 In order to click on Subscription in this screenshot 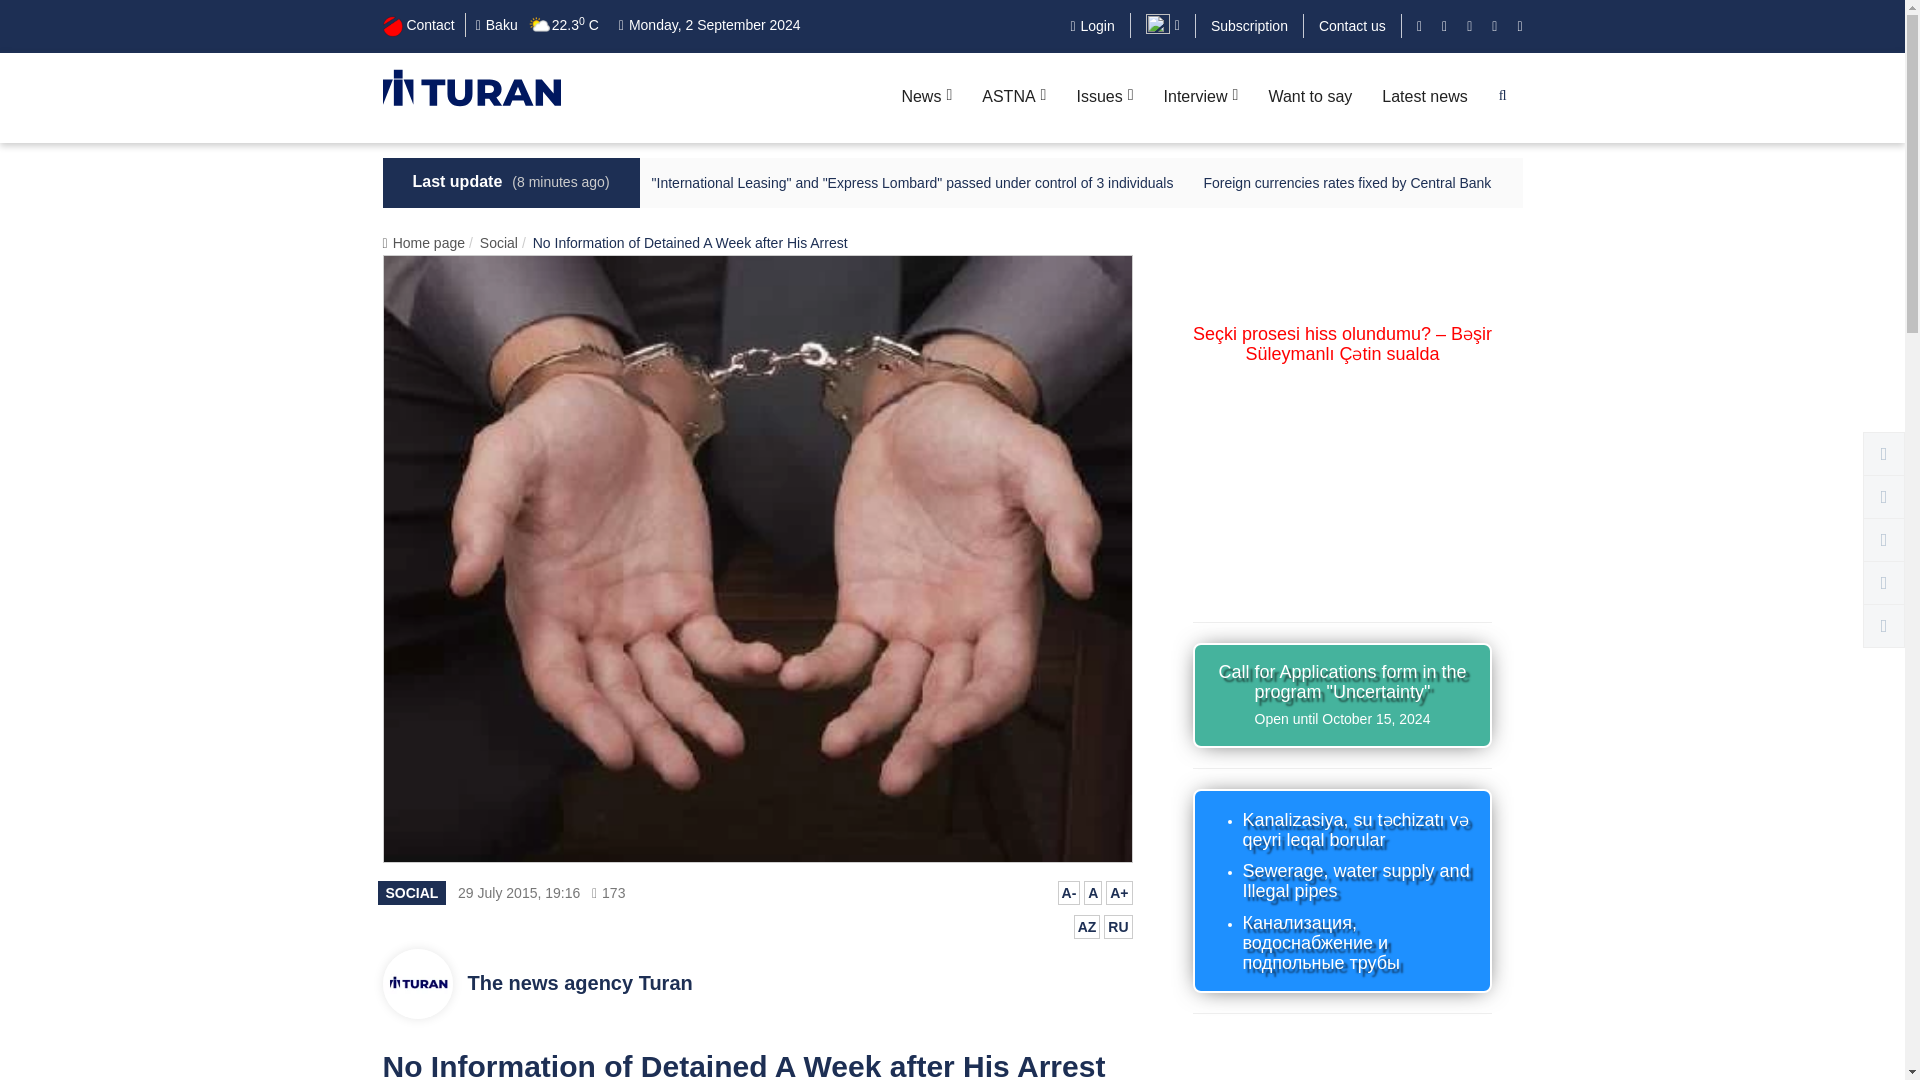, I will do `click(1250, 26)`.